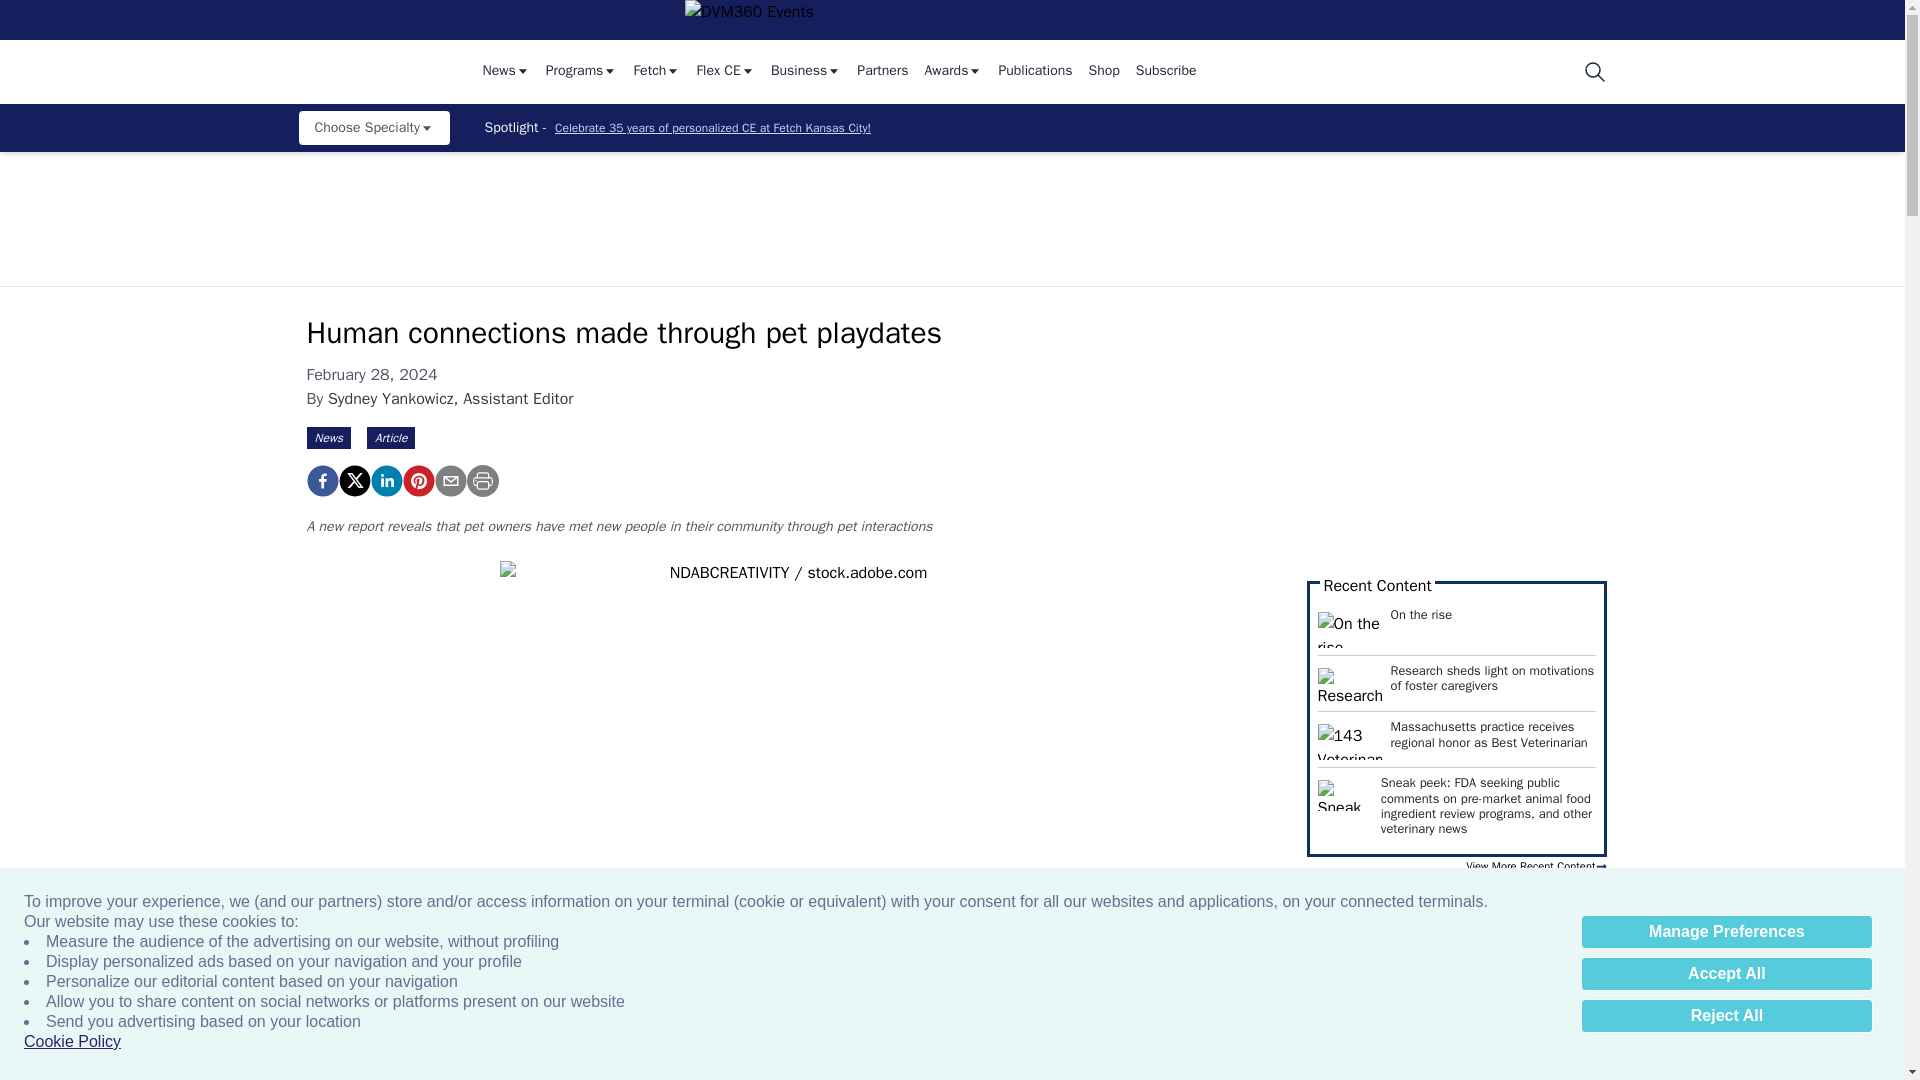 The image size is (1920, 1080). What do you see at coordinates (321, 480) in the screenshot?
I see `Human connections made through pet playdates` at bounding box center [321, 480].